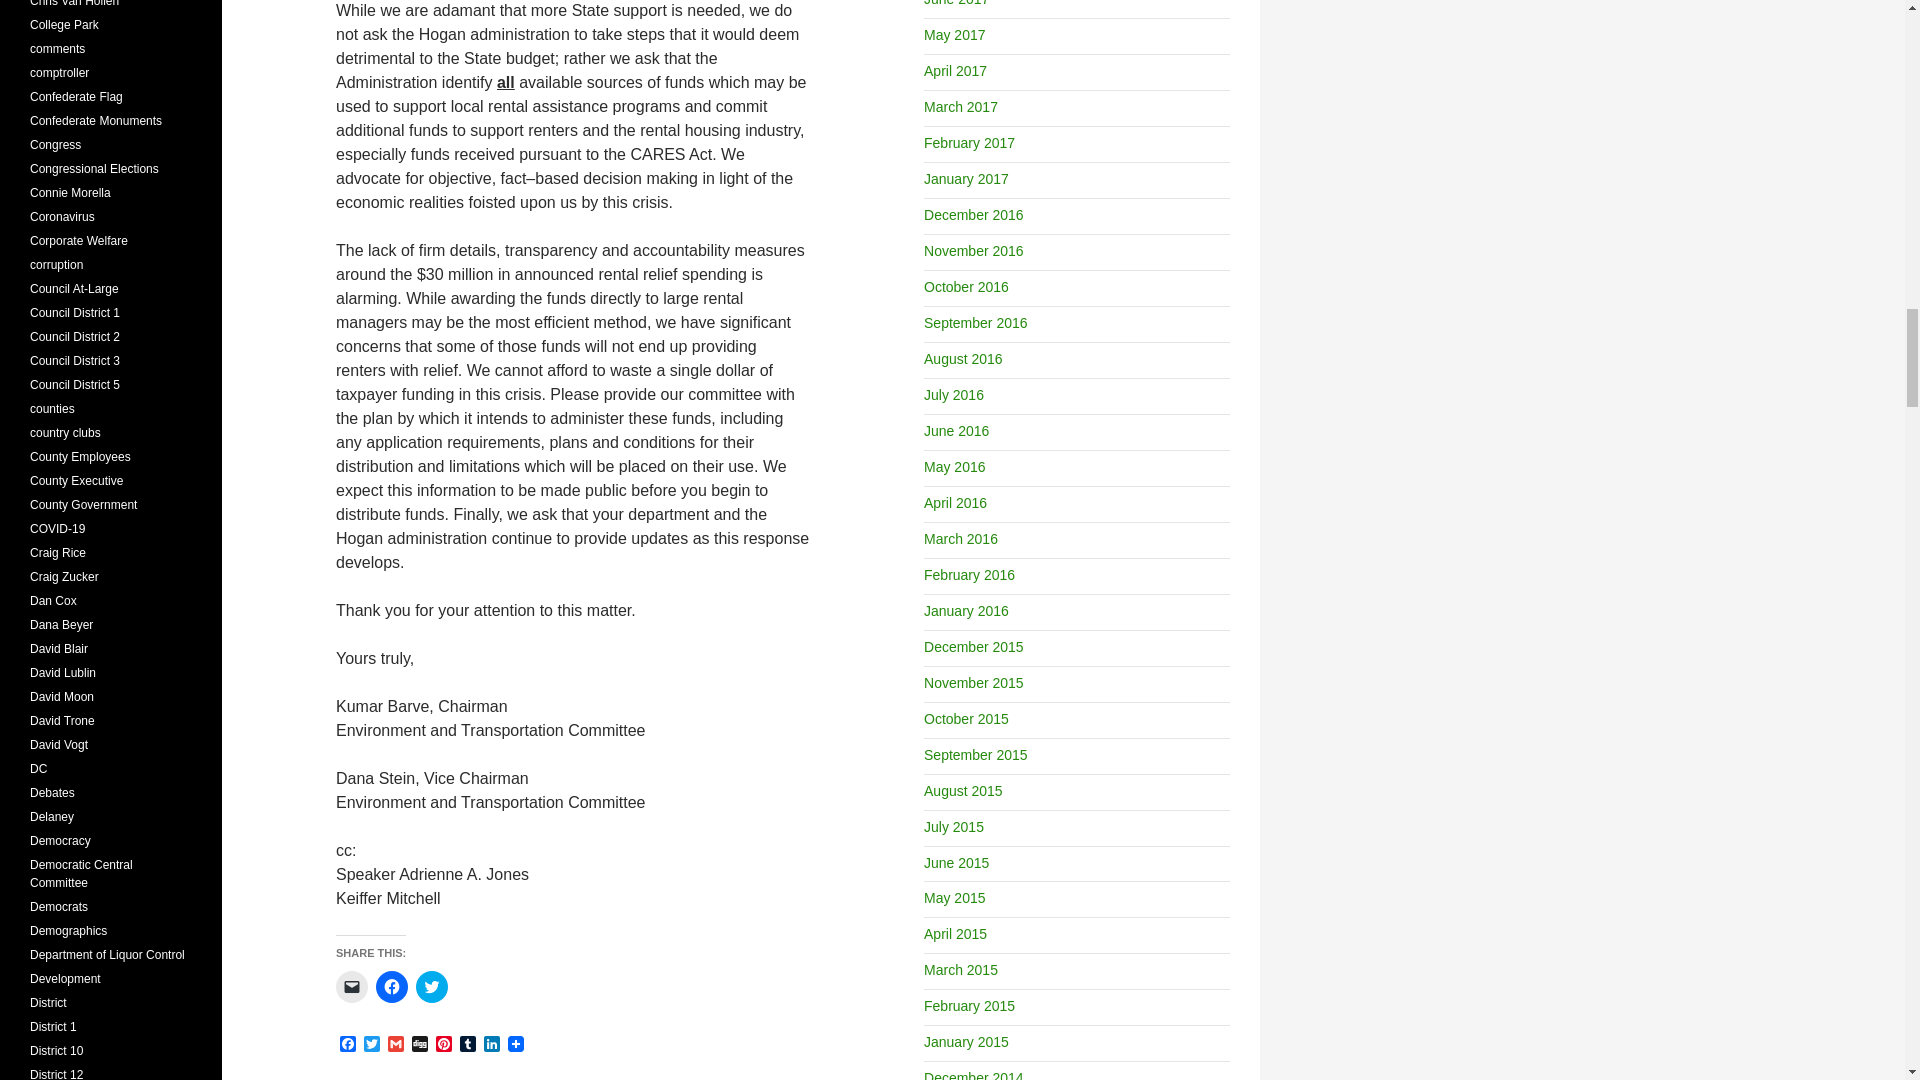 The height and width of the screenshot is (1080, 1920). I want to click on Twitter, so click(372, 1045).